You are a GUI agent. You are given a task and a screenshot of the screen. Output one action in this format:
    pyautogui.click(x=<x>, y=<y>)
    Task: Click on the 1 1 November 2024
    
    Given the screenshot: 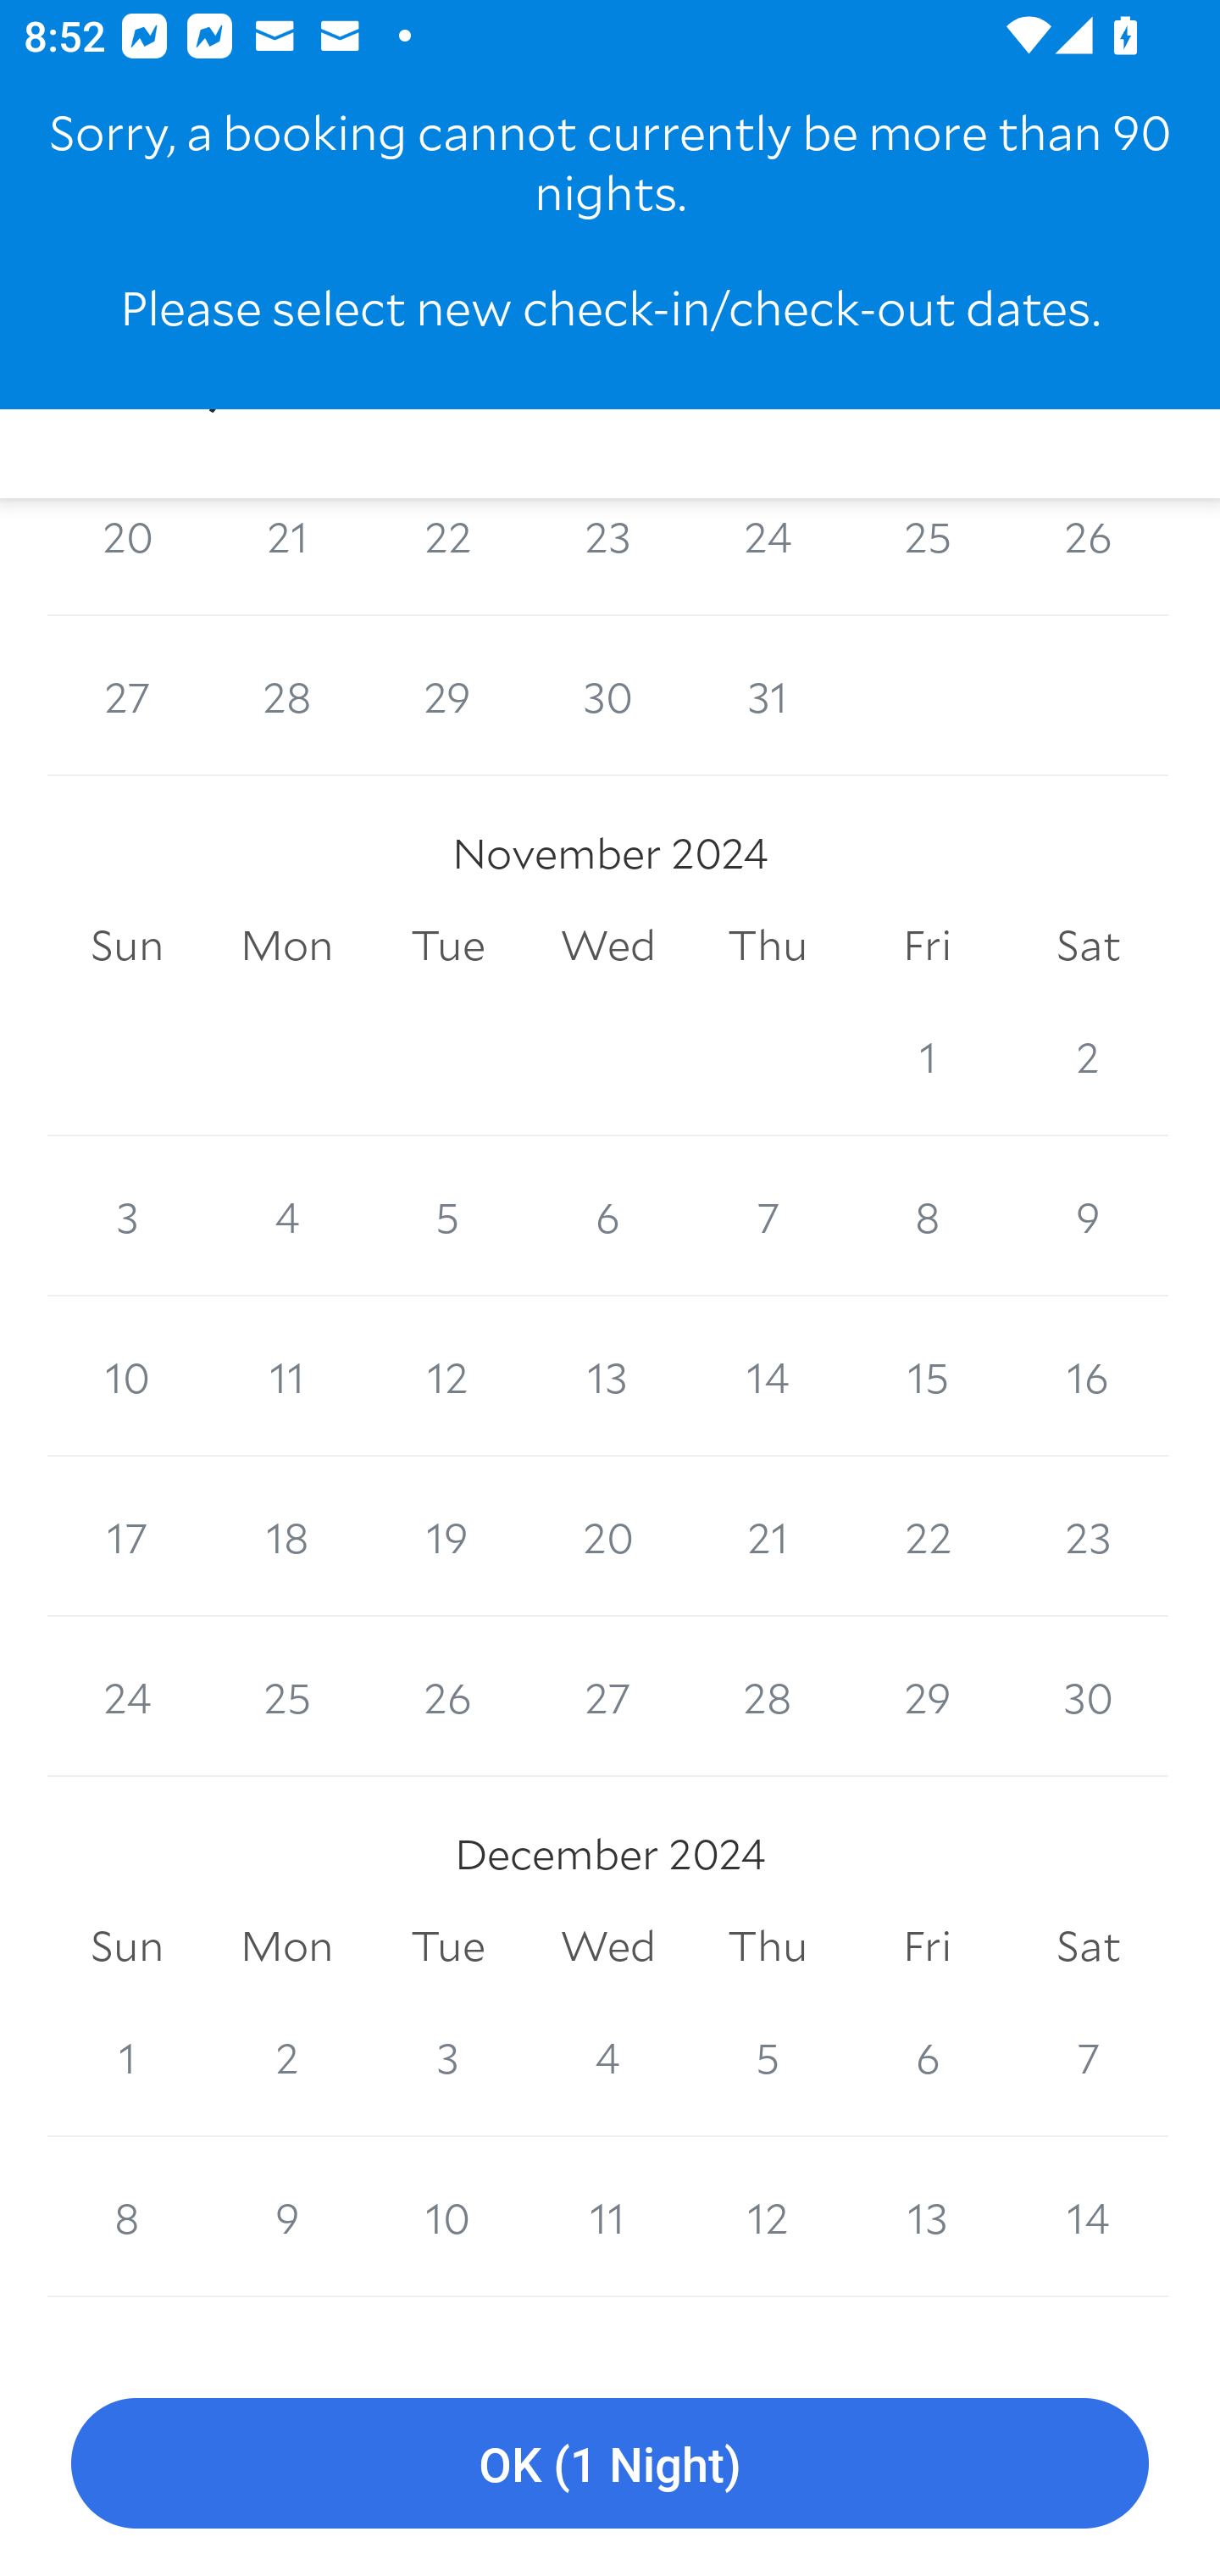 What is the action you would take?
    pyautogui.click(x=927, y=1056)
    